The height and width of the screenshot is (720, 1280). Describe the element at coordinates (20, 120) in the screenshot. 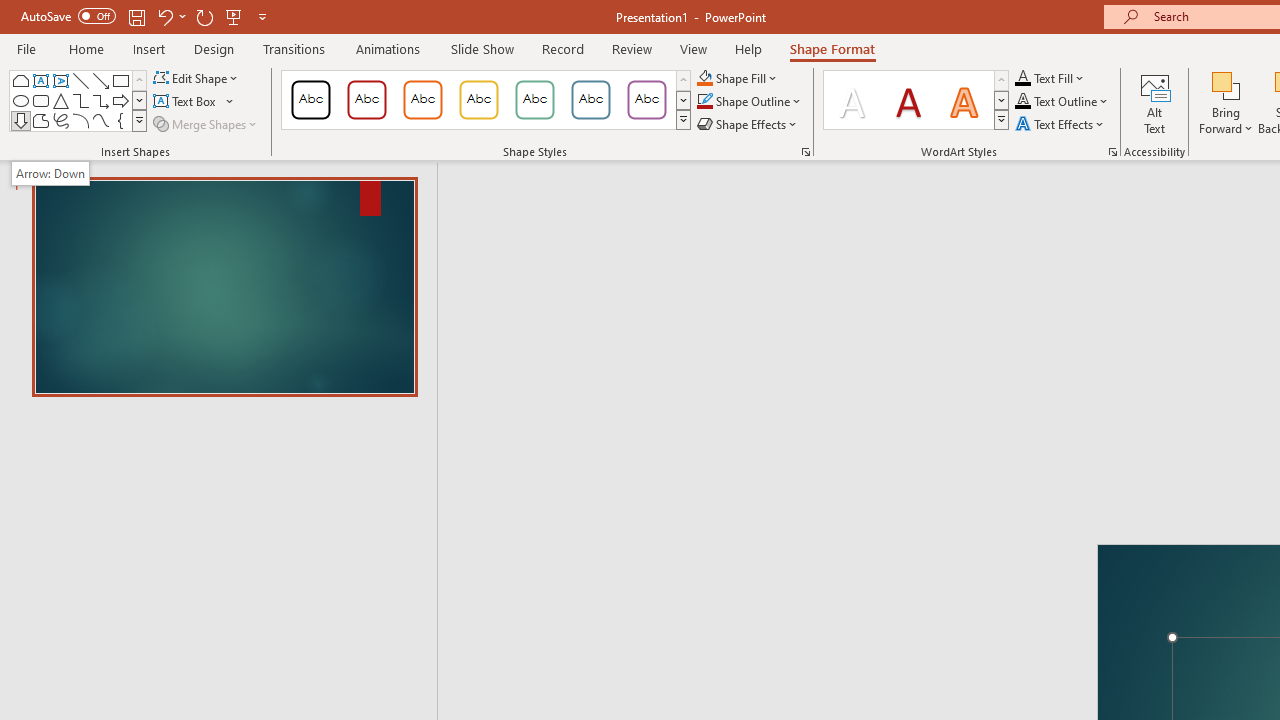

I see `Arrow: Down` at that location.